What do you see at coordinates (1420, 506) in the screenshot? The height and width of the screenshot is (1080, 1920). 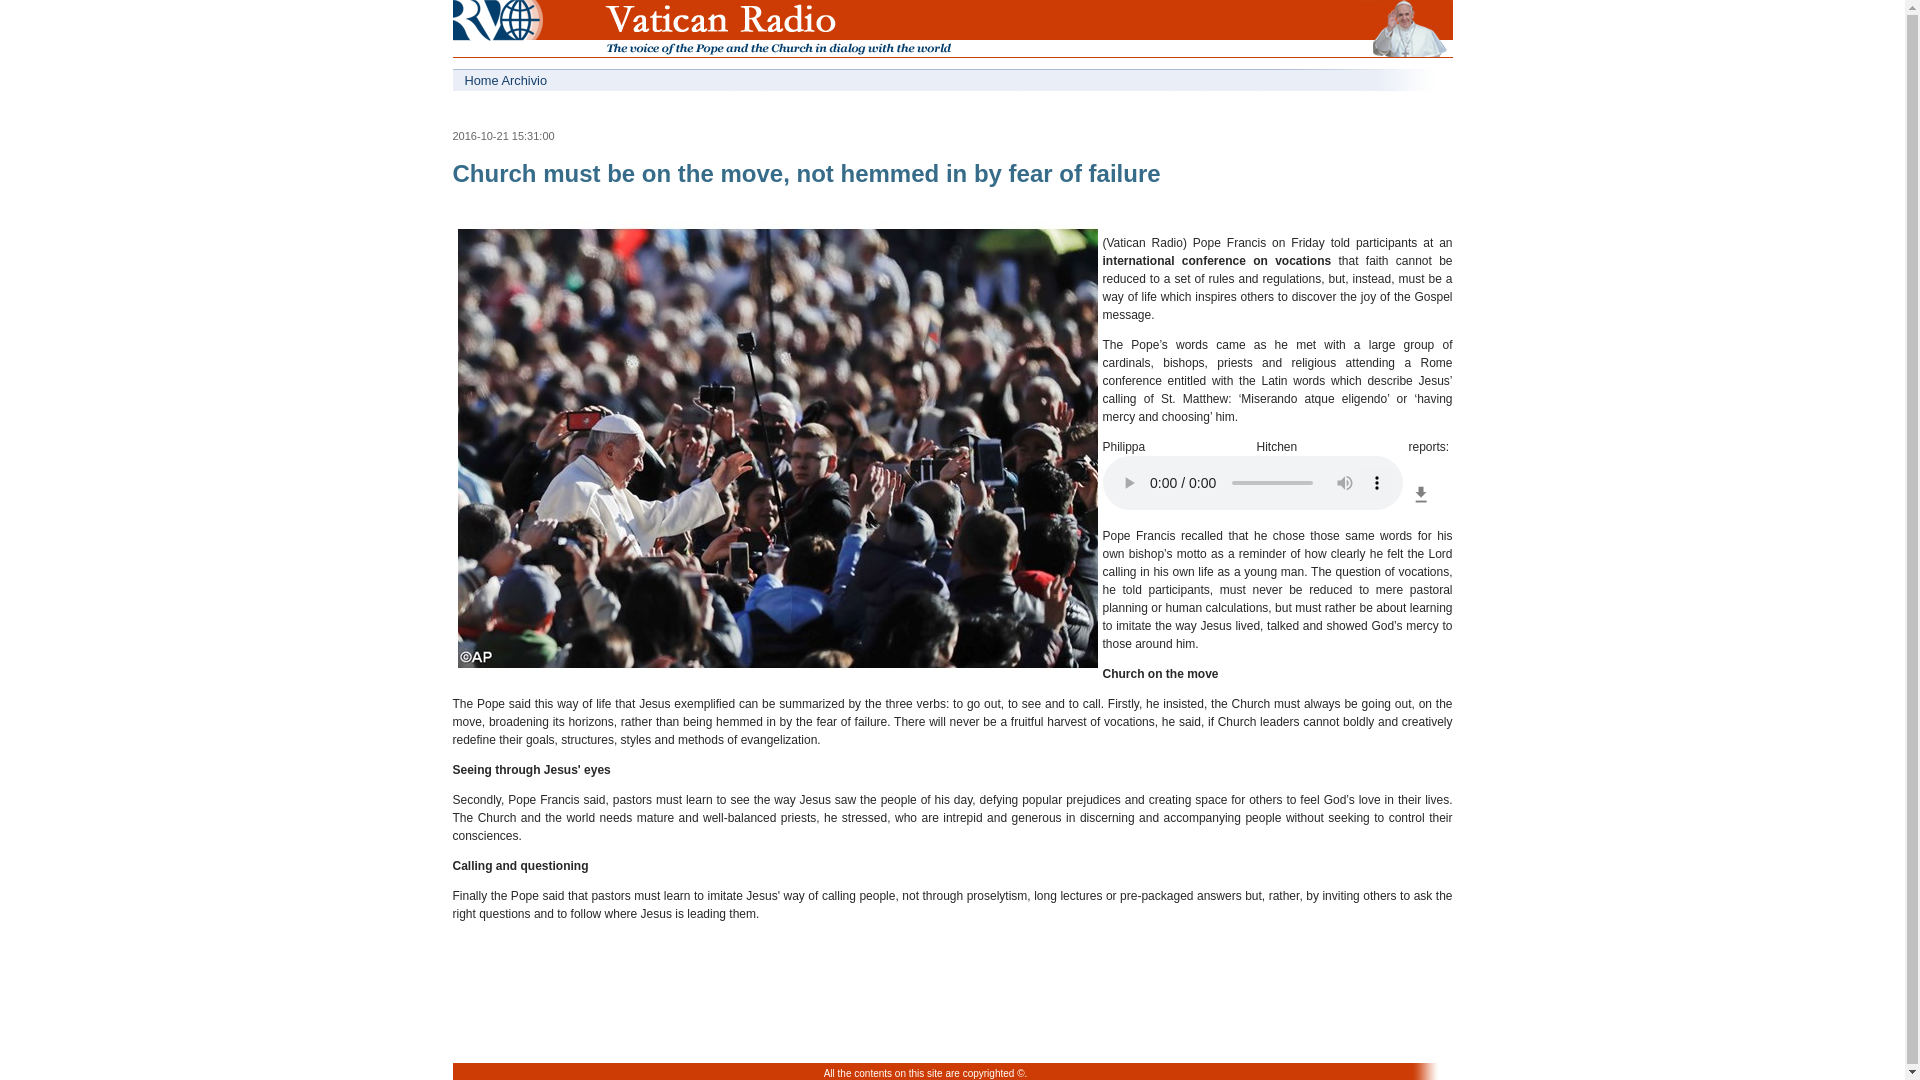 I see `Download audio` at bounding box center [1420, 506].